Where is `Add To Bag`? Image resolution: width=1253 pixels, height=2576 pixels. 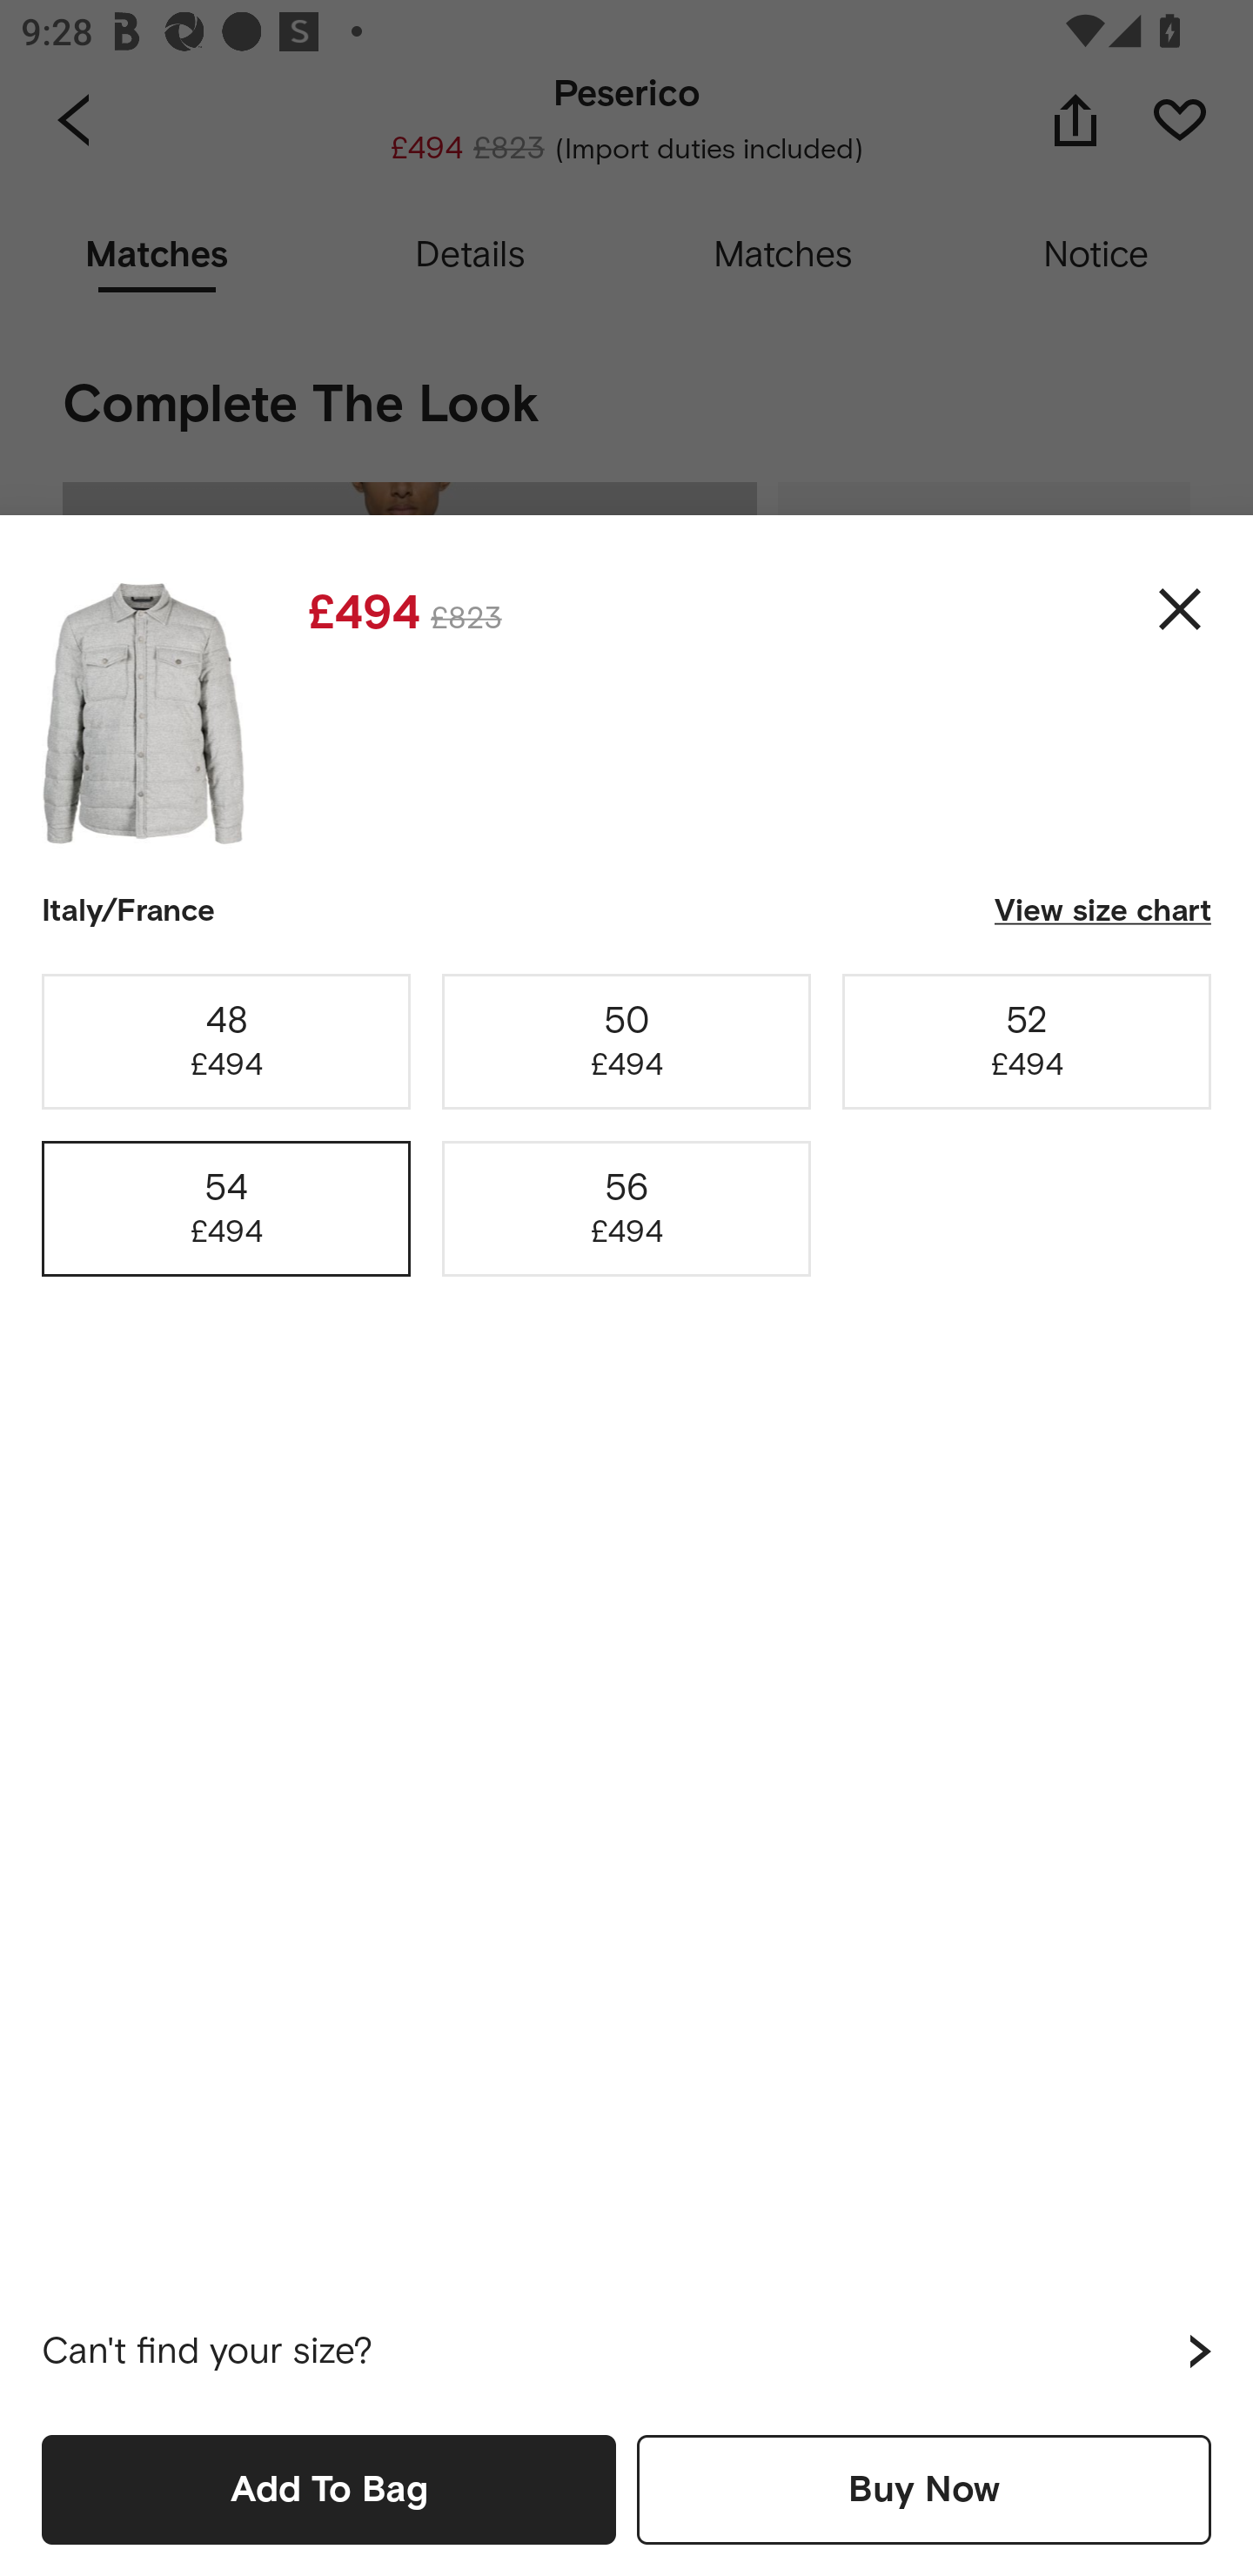
Add To Bag is located at coordinates (329, 2489).